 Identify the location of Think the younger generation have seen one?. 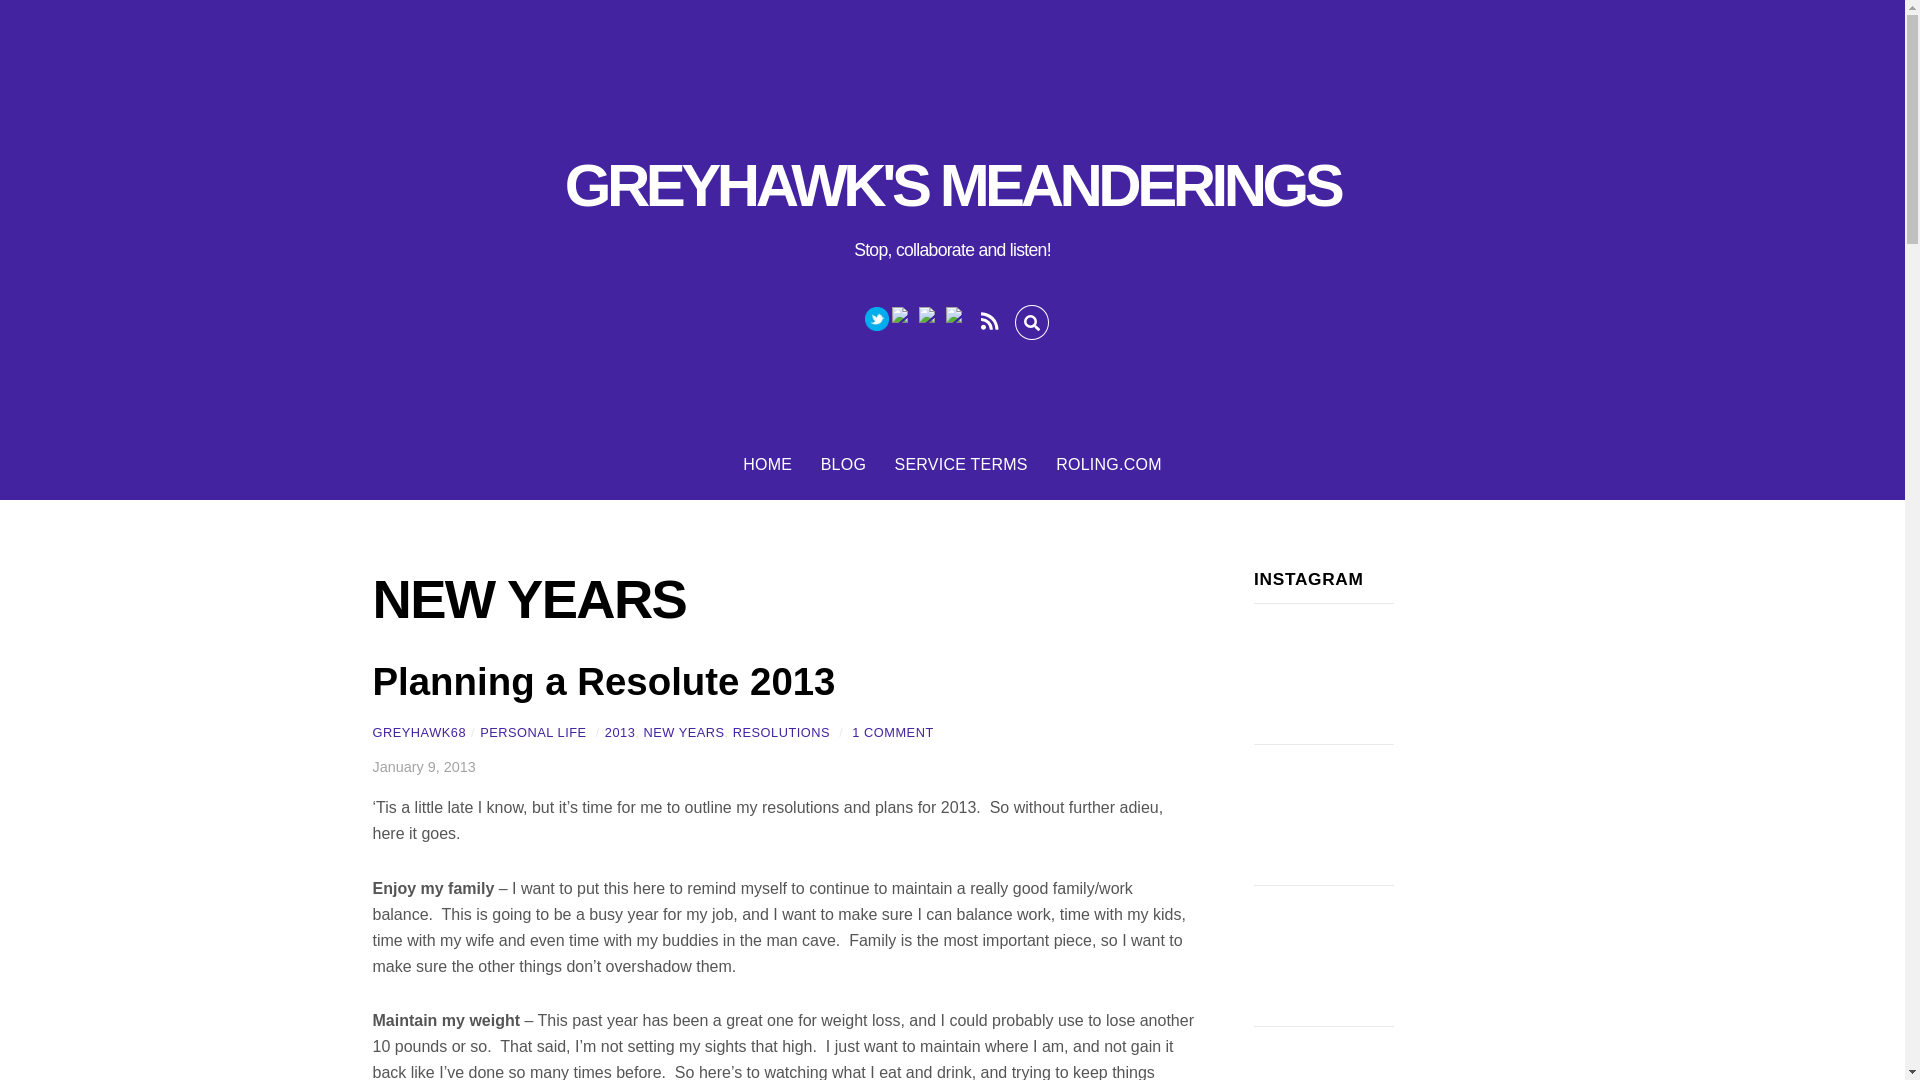
(1323, 956).